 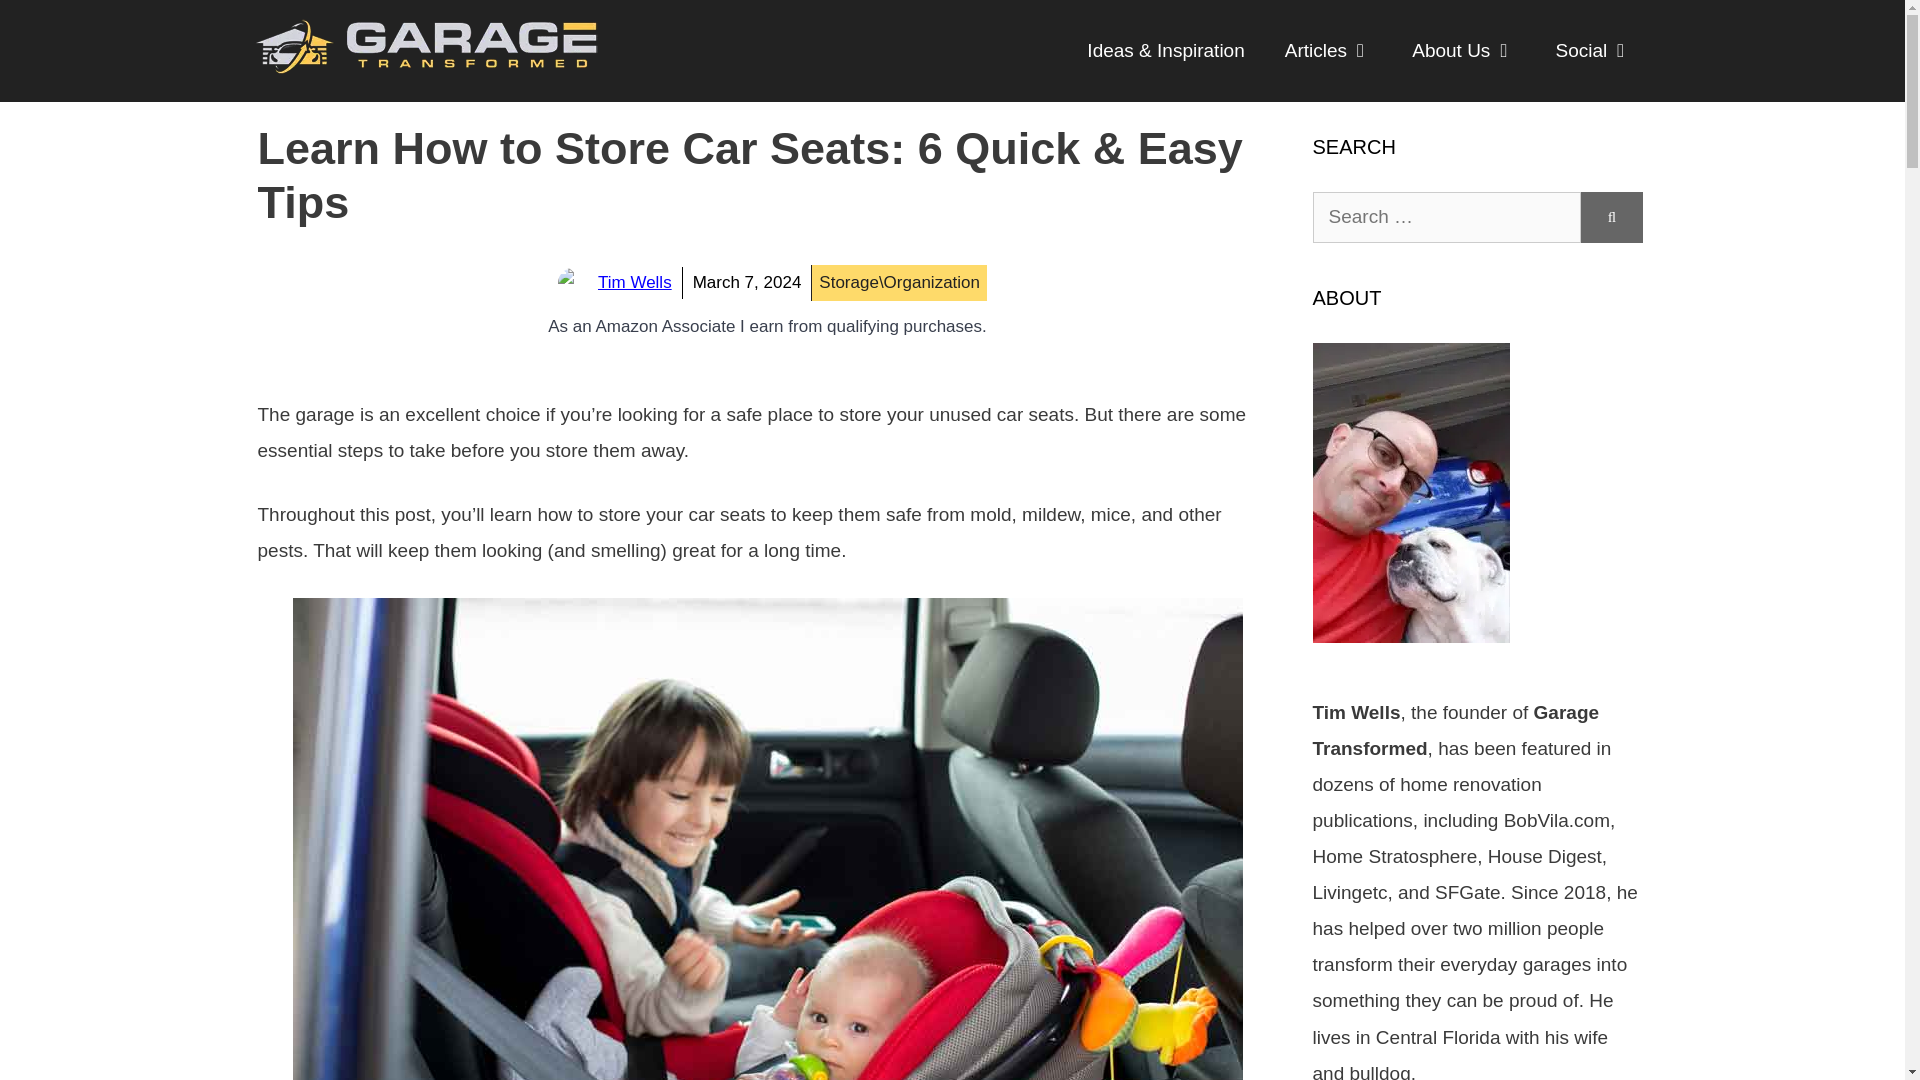 What do you see at coordinates (1463, 50) in the screenshot?
I see `About Us` at bounding box center [1463, 50].